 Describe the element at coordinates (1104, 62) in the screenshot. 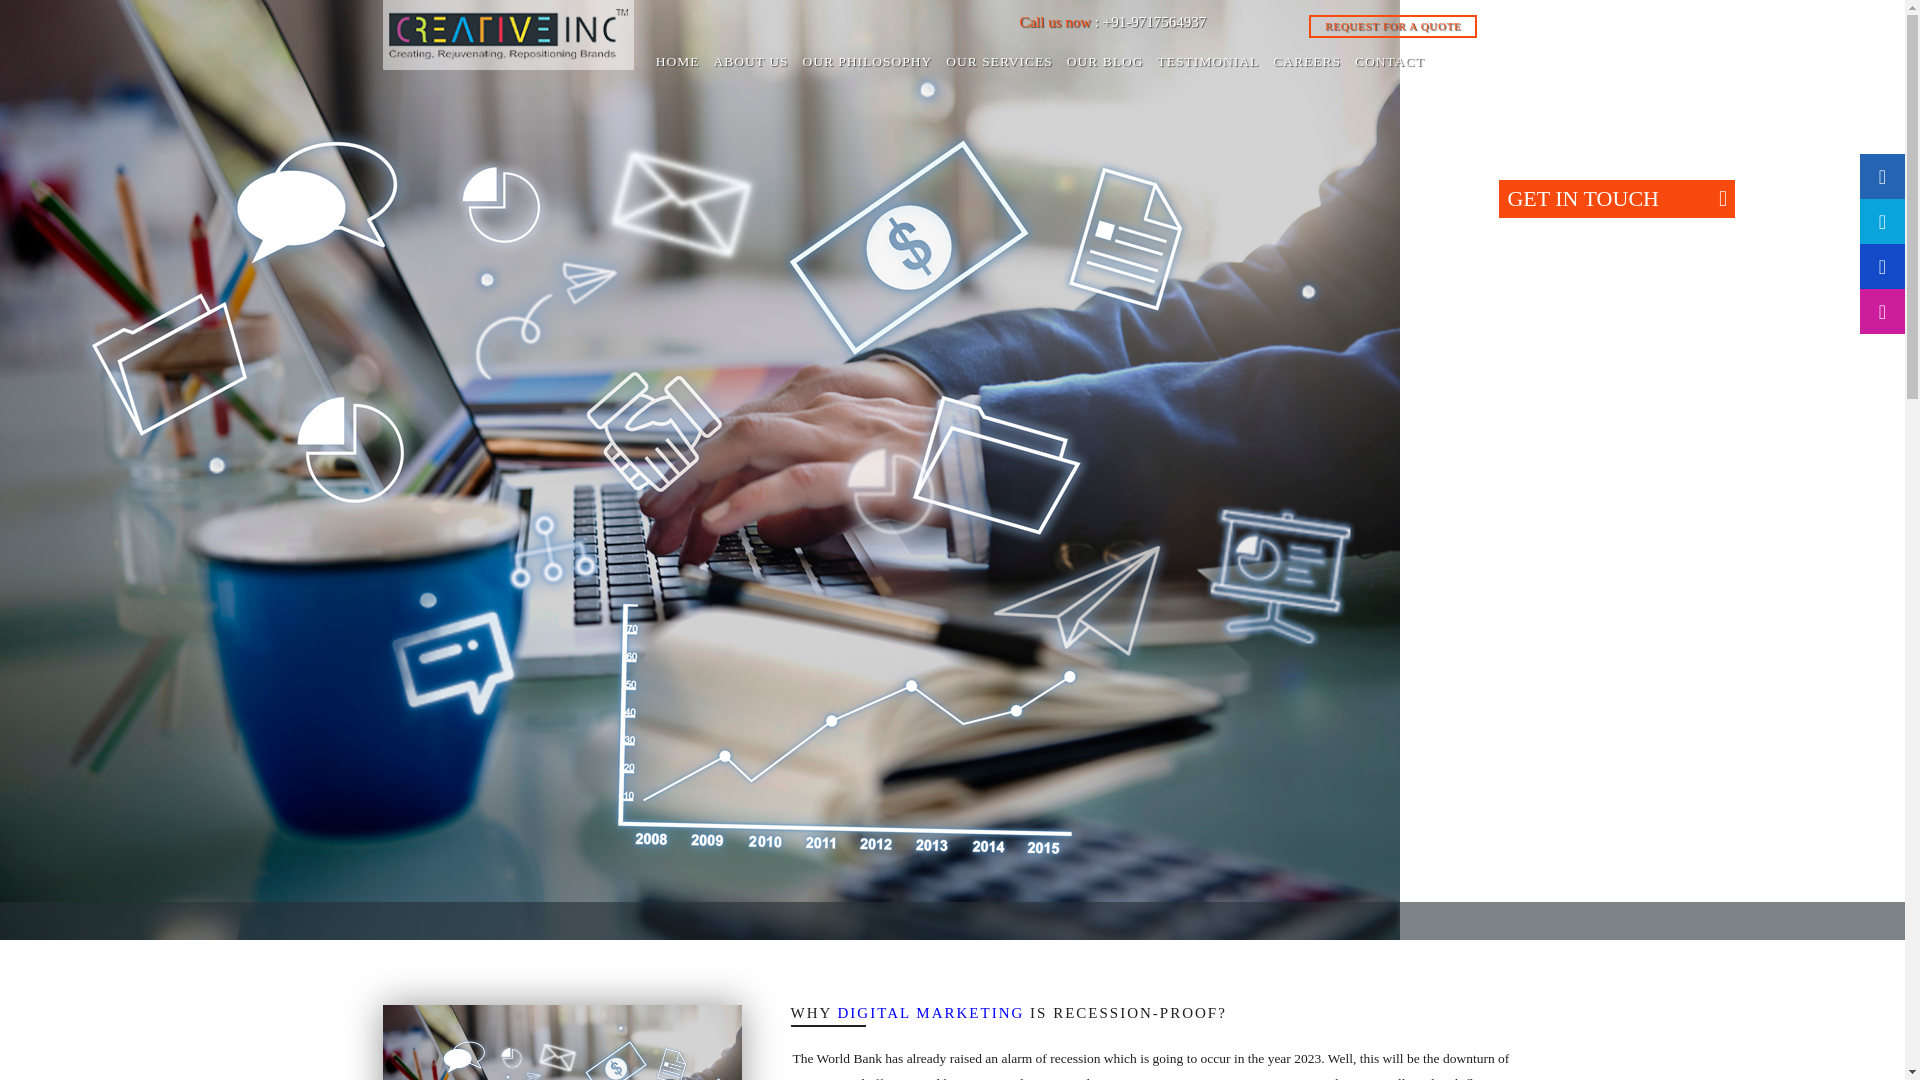

I see `OUR BLOG` at that location.